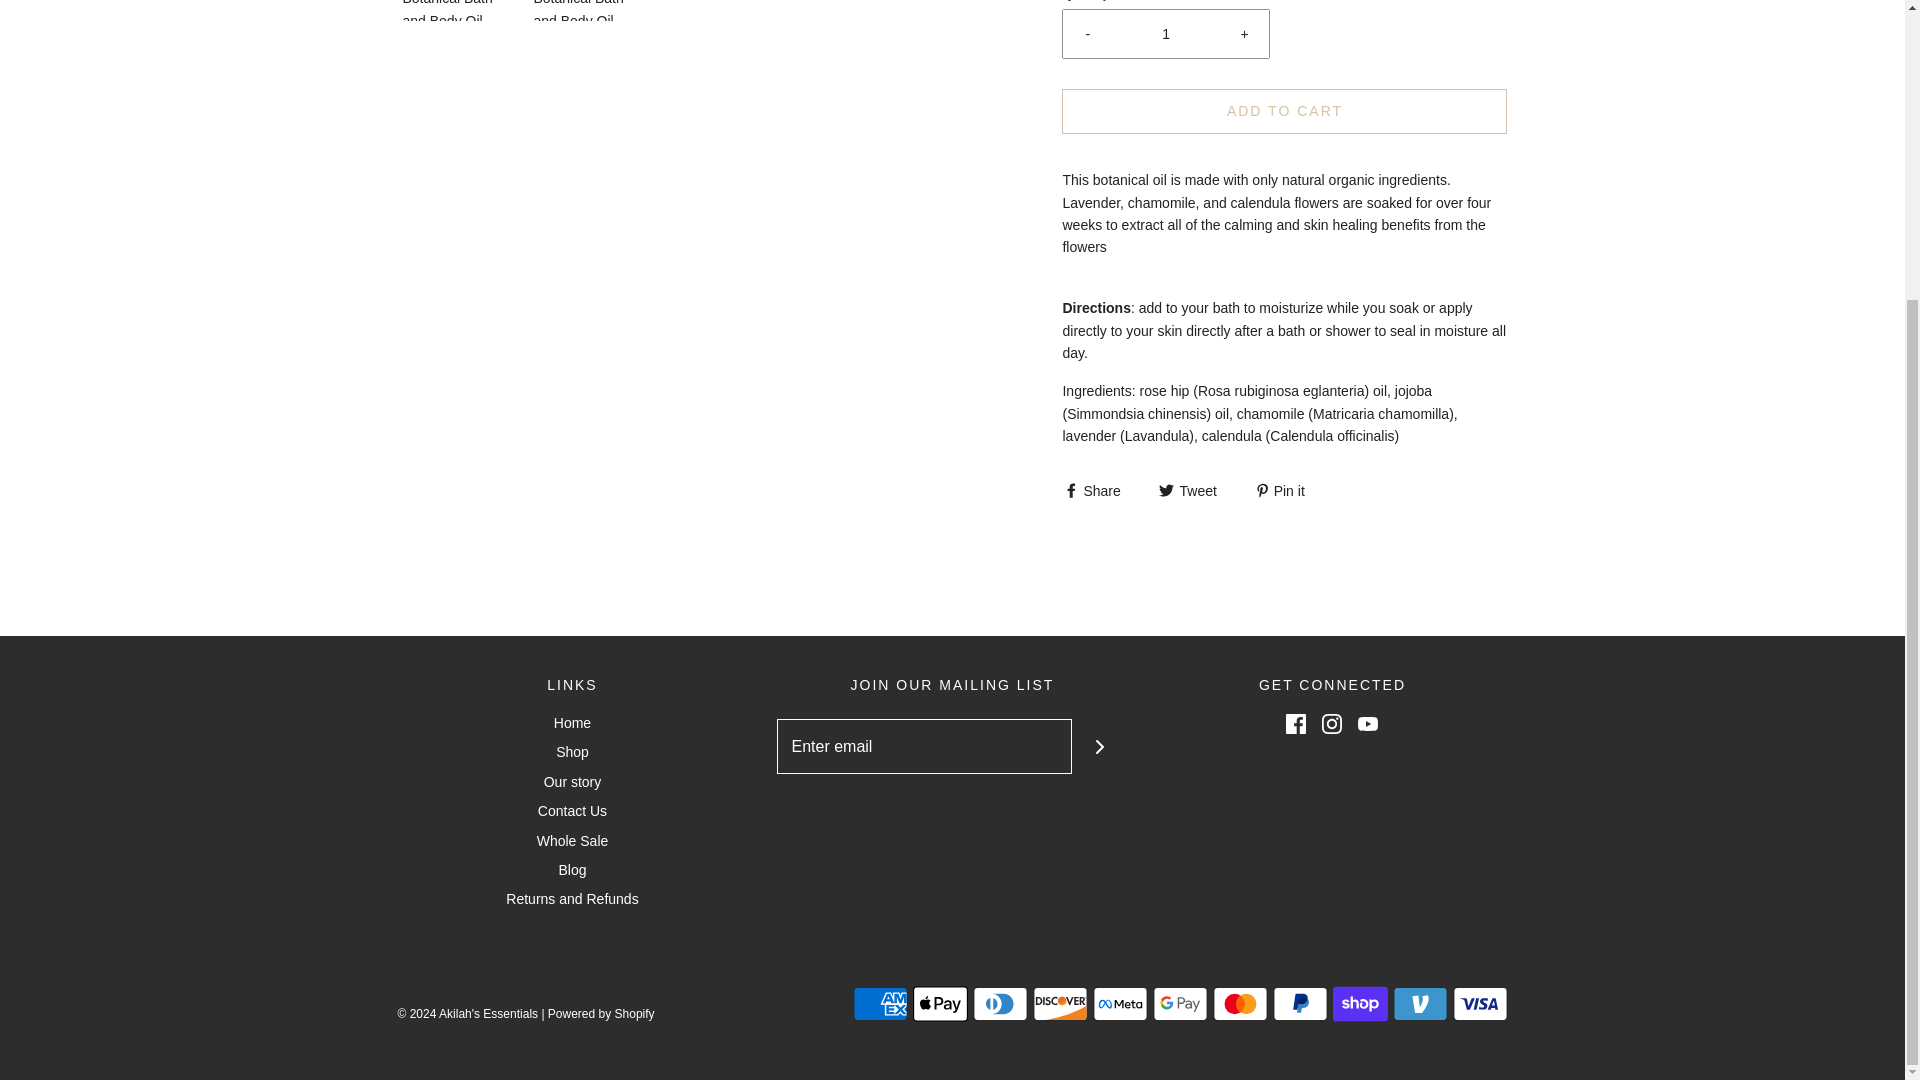  I want to click on ADD TO CART, so click(1284, 110).